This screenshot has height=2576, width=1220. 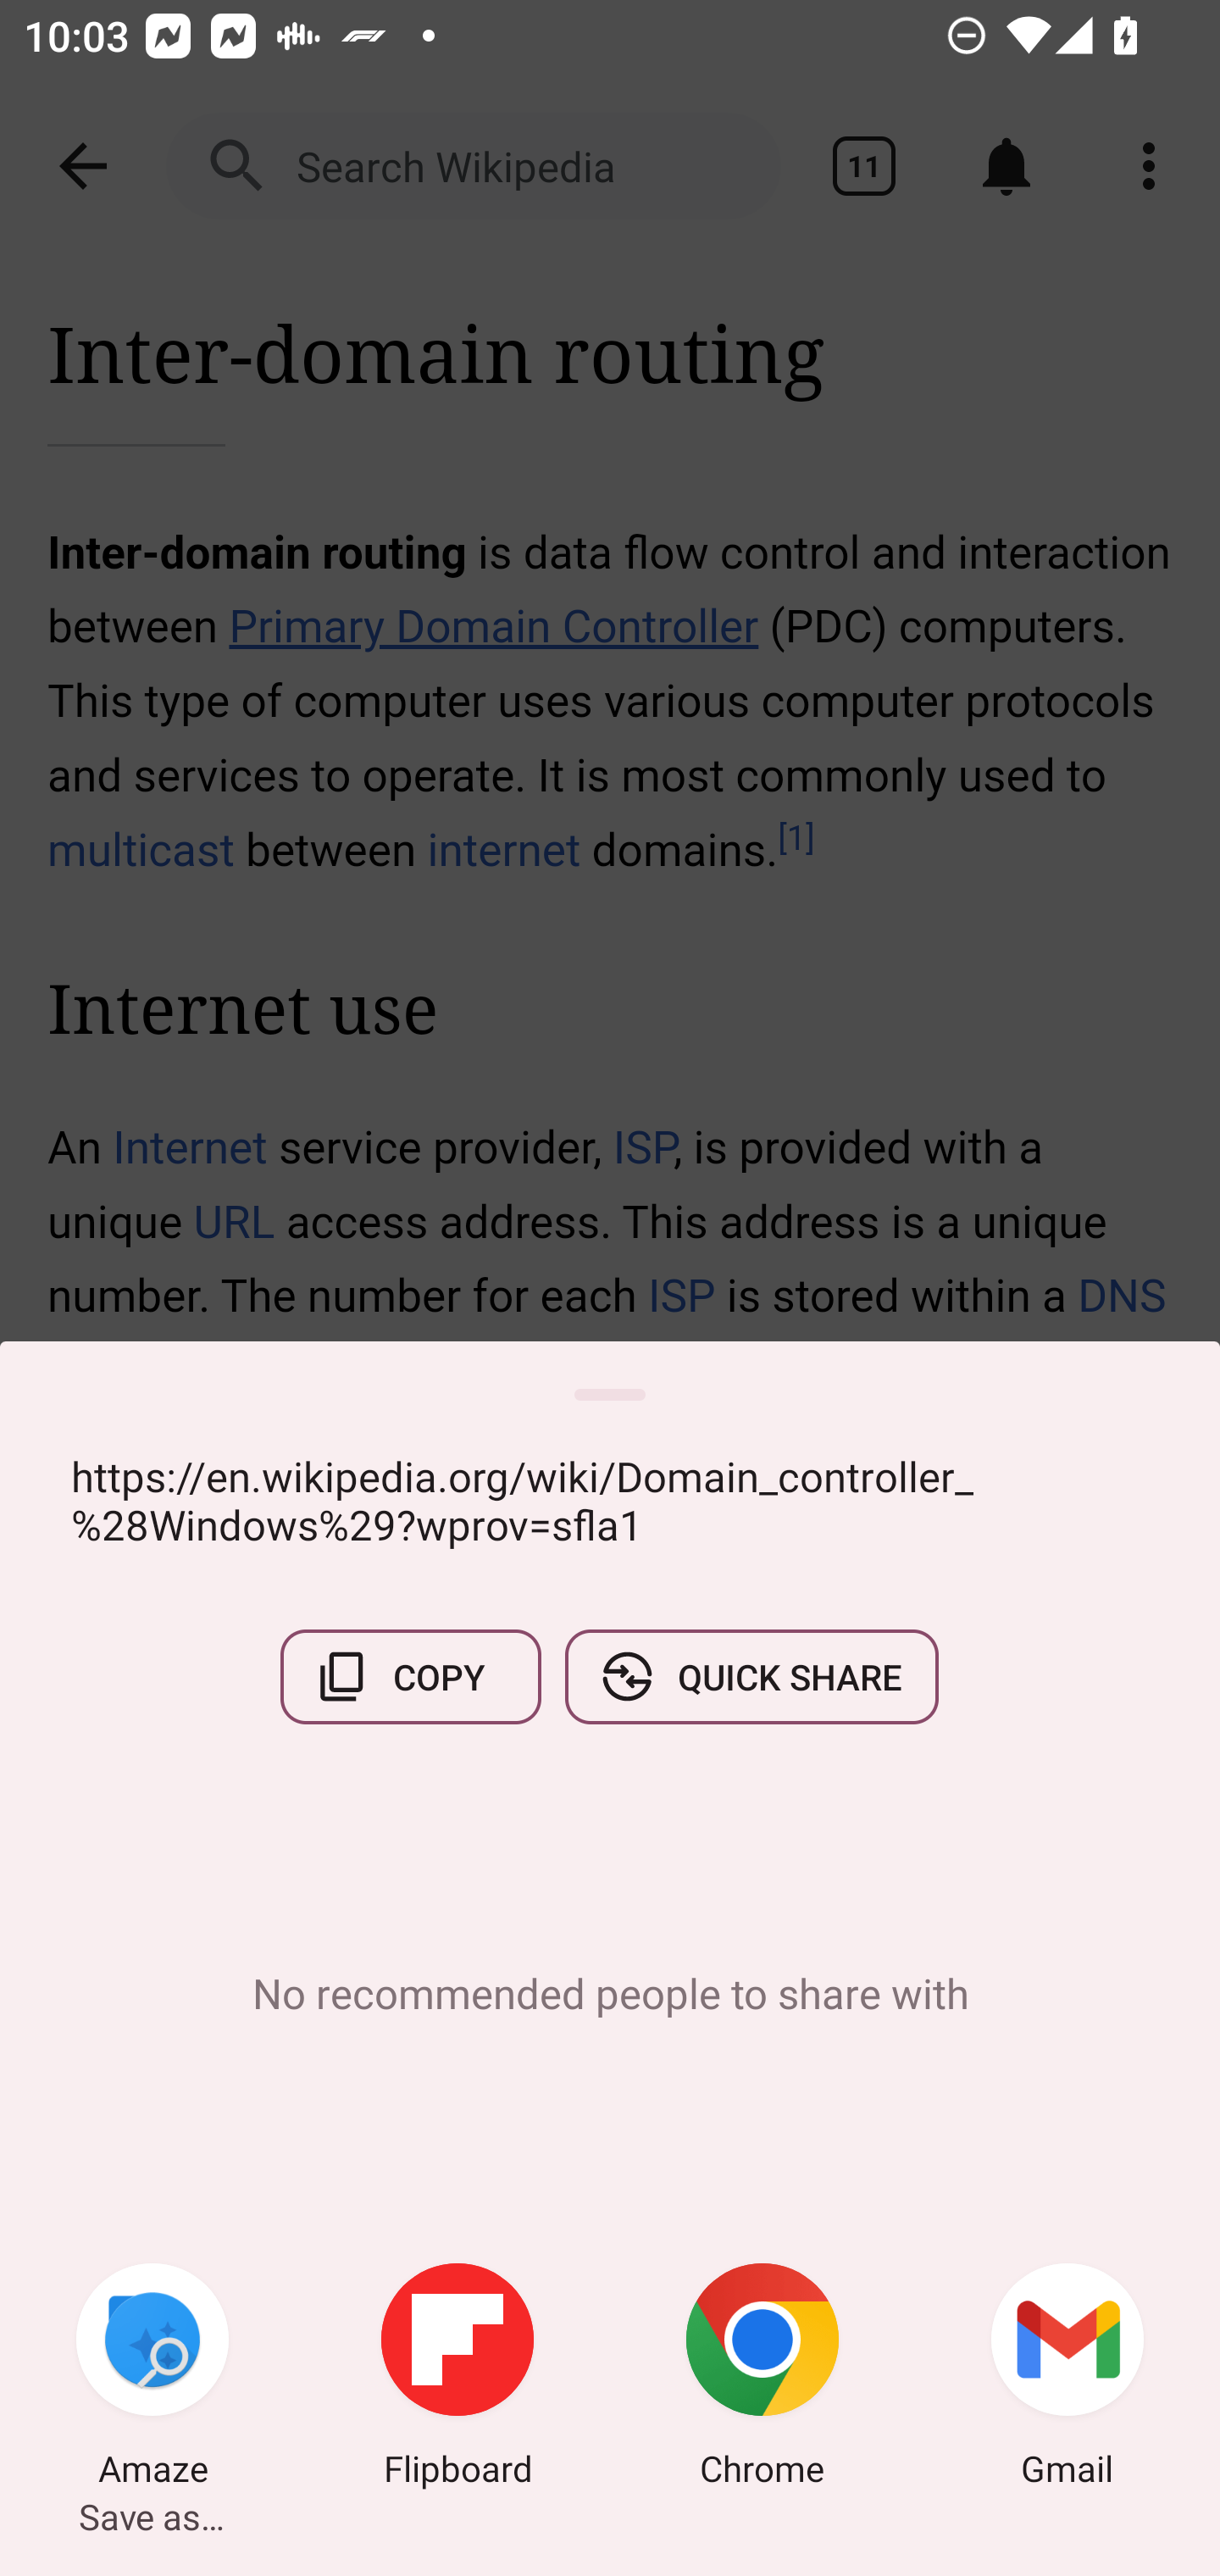 What do you see at coordinates (411, 1676) in the screenshot?
I see `COPY` at bounding box center [411, 1676].